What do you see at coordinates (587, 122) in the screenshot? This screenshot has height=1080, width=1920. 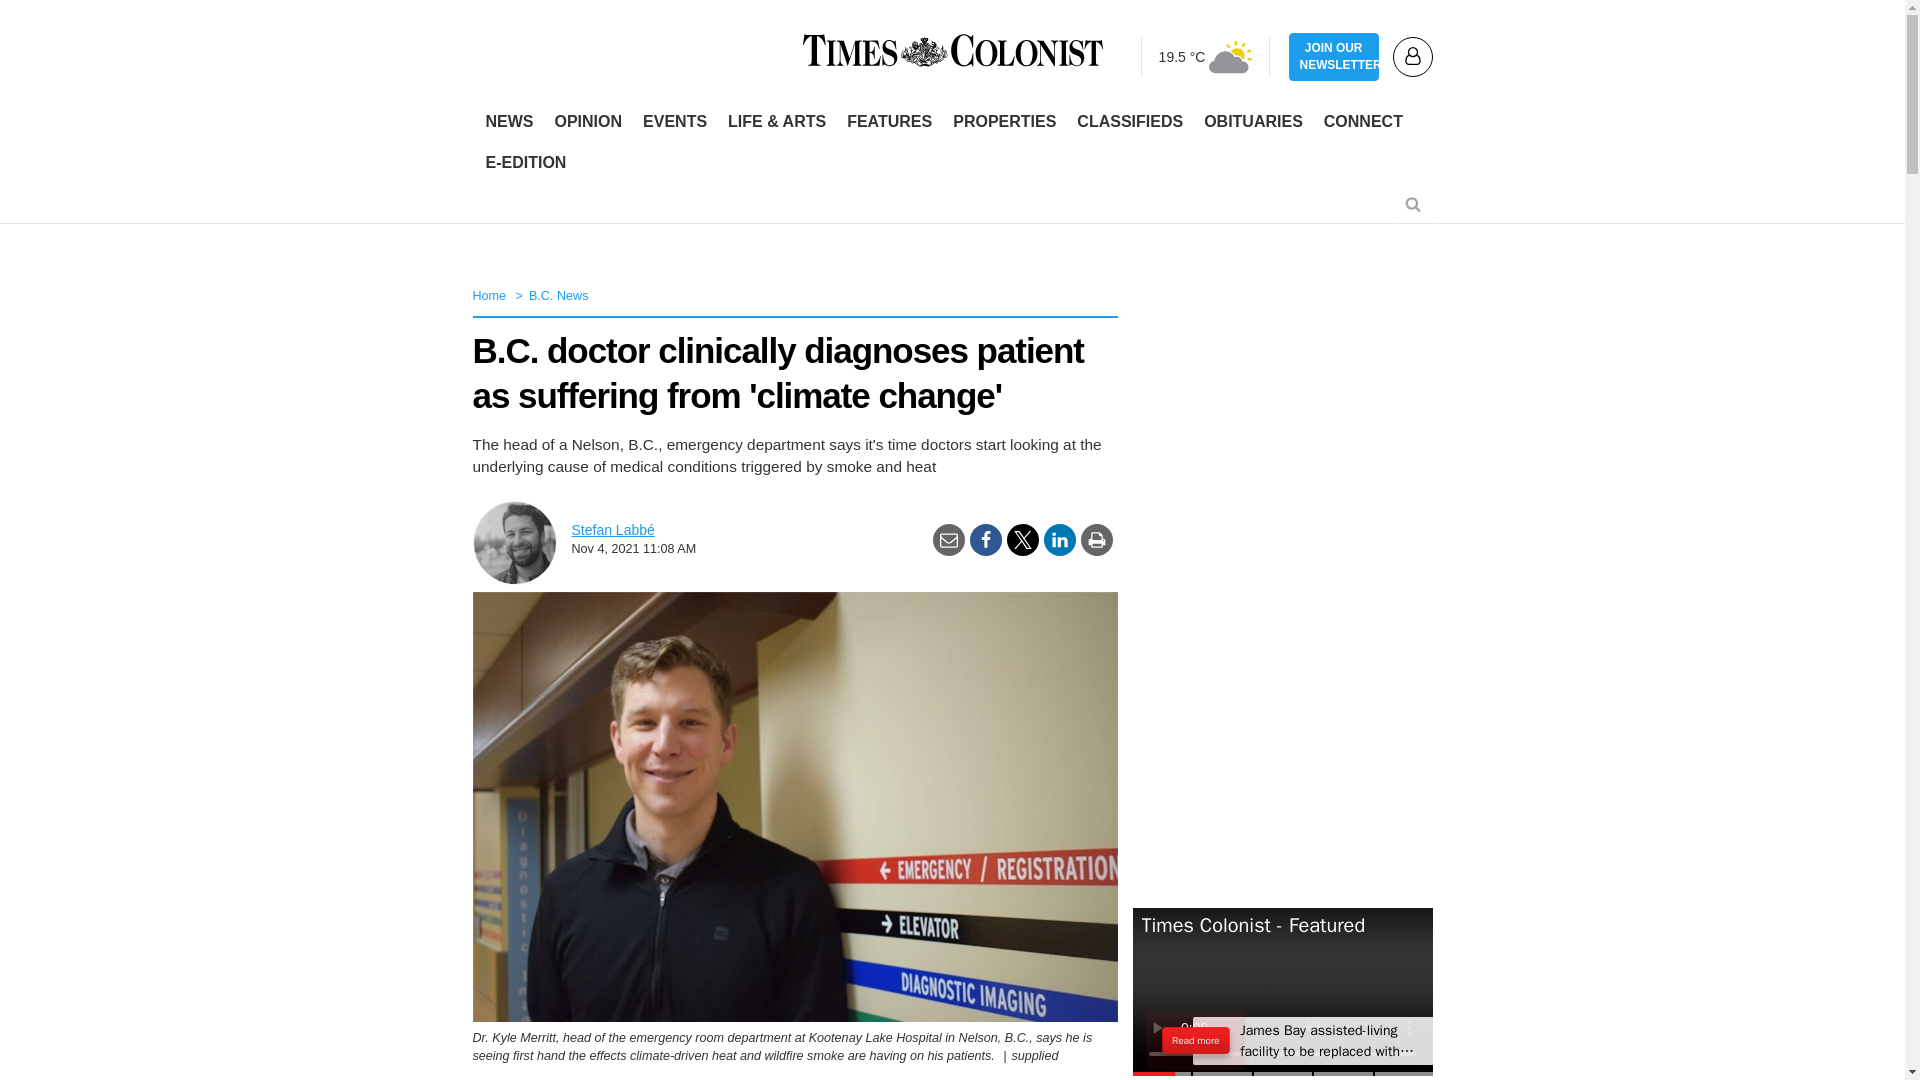 I see `OPINION` at bounding box center [587, 122].